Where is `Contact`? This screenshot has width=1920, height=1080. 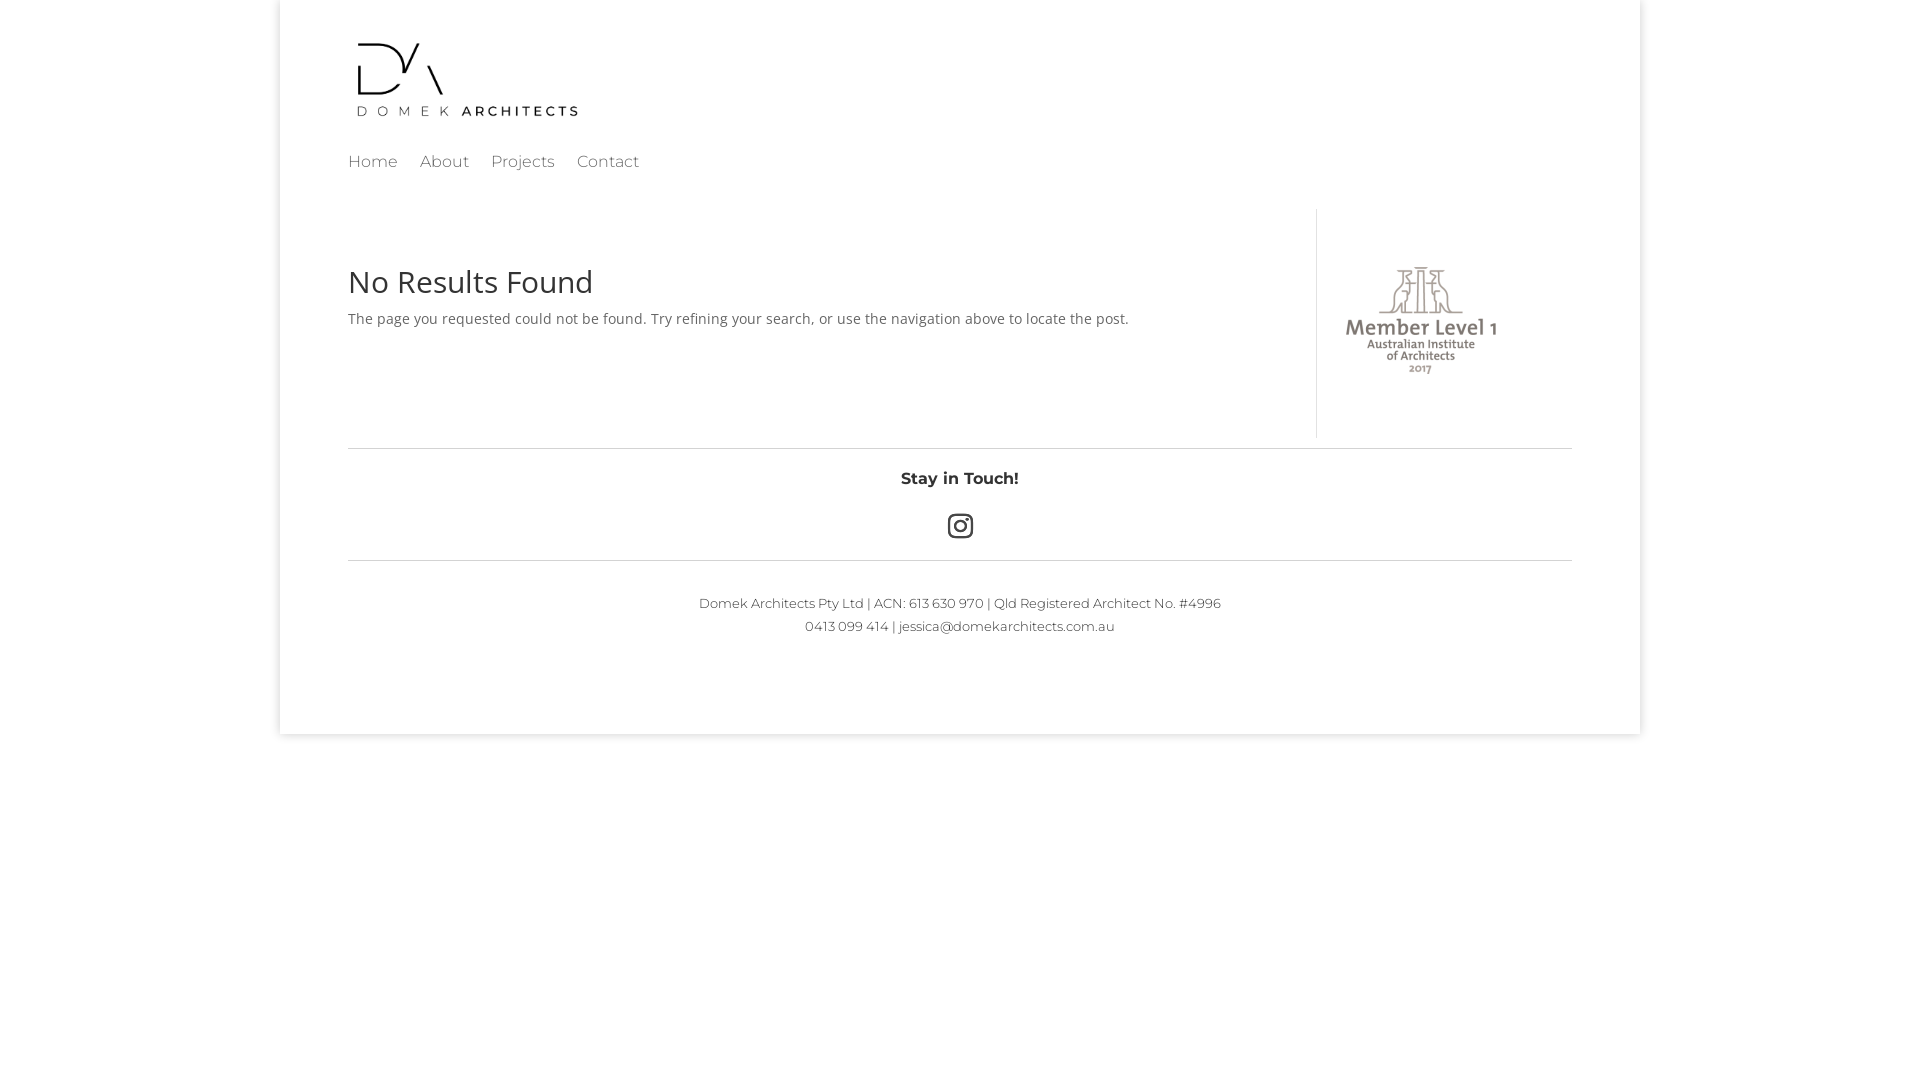
Contact is located at coordinates (608, 166).